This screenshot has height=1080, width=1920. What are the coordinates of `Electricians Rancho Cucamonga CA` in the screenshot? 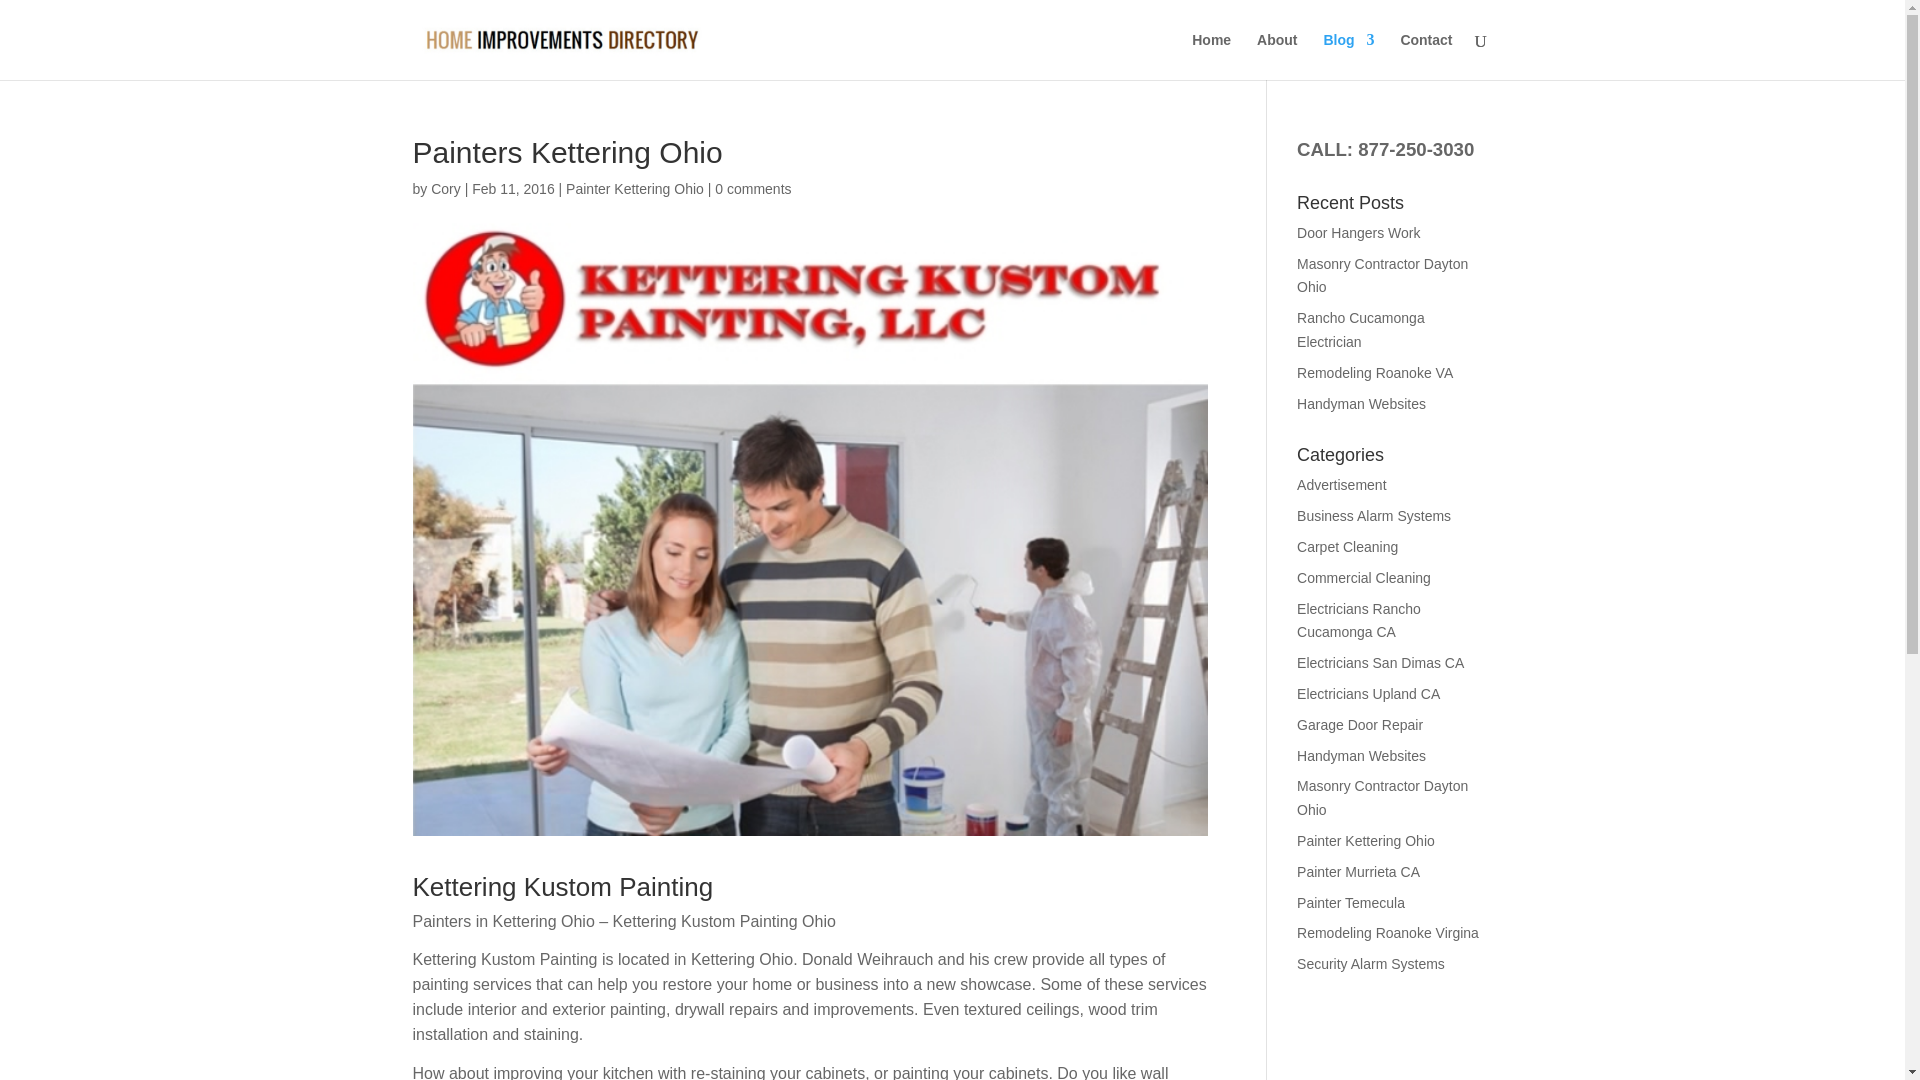 It's located at (1358, 620).